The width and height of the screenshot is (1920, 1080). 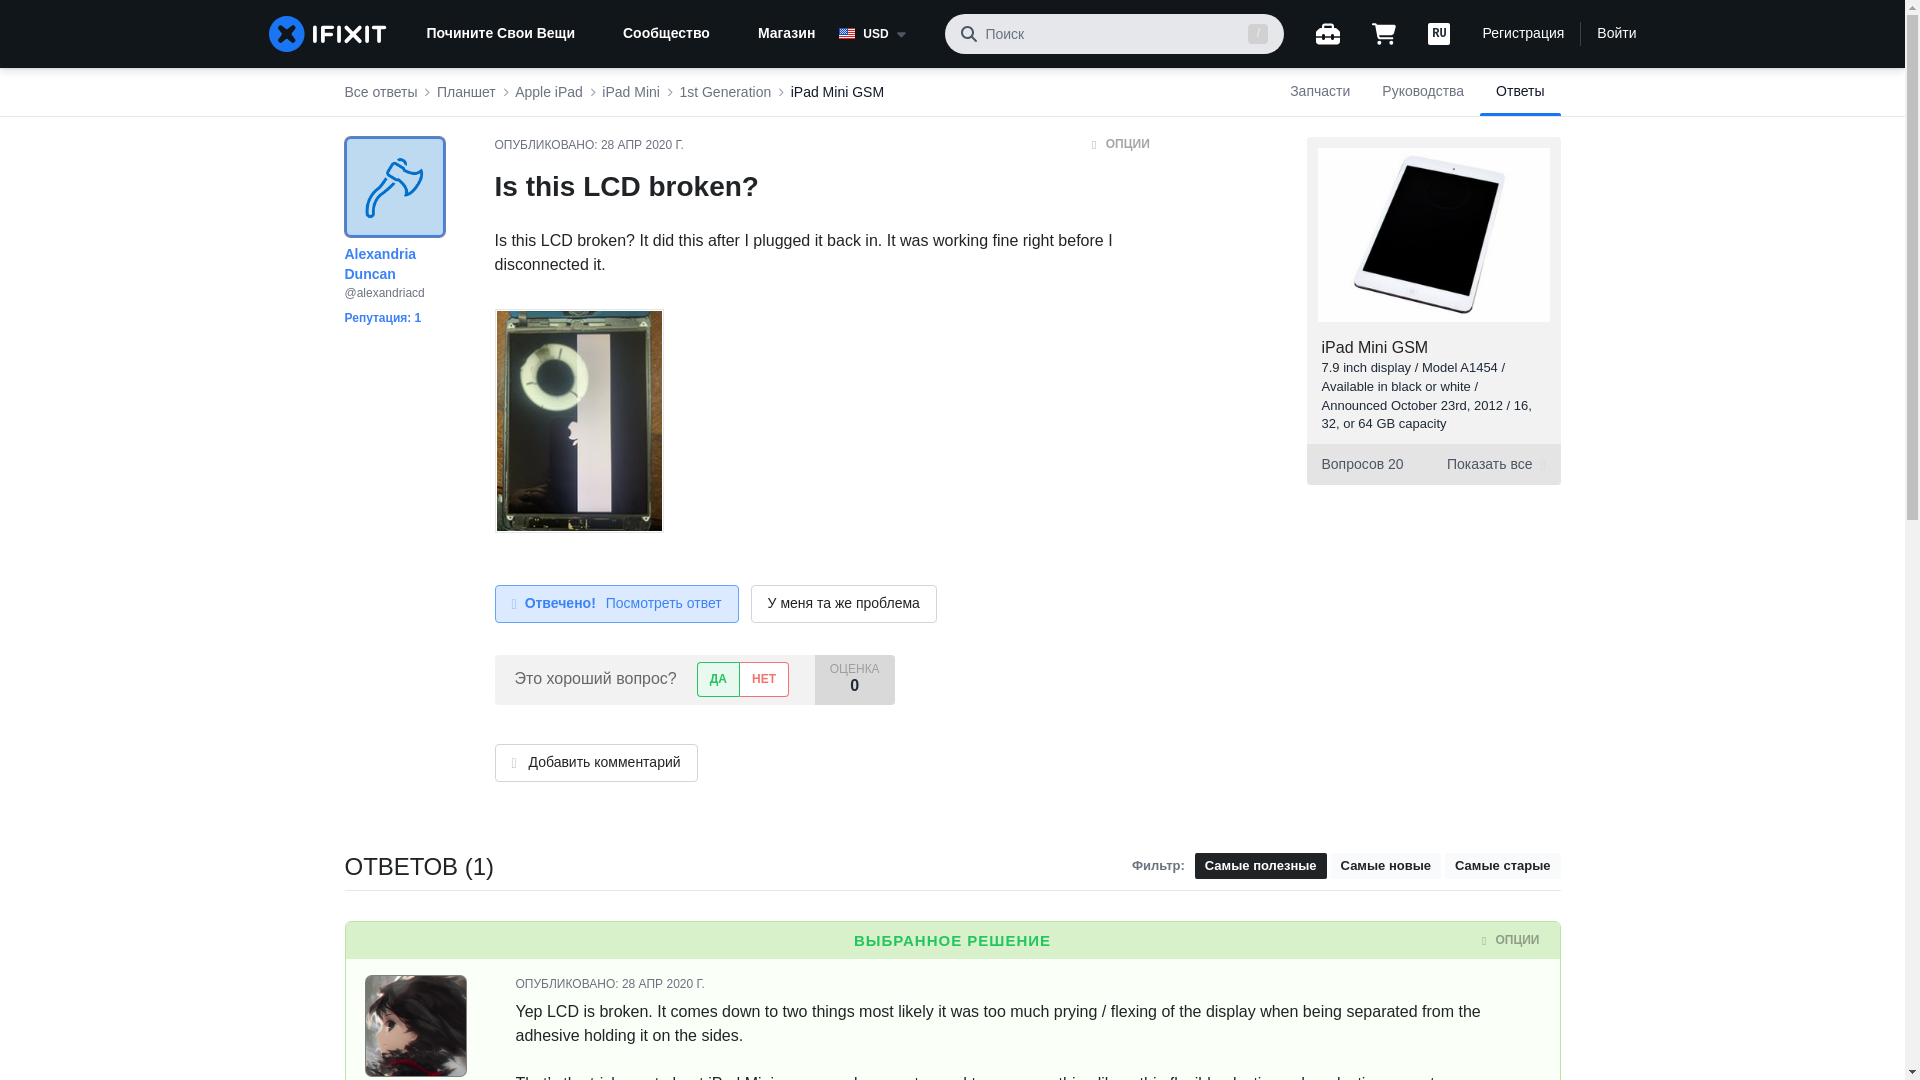 I want to click on Apple iPad, so click(x=548, y=92).